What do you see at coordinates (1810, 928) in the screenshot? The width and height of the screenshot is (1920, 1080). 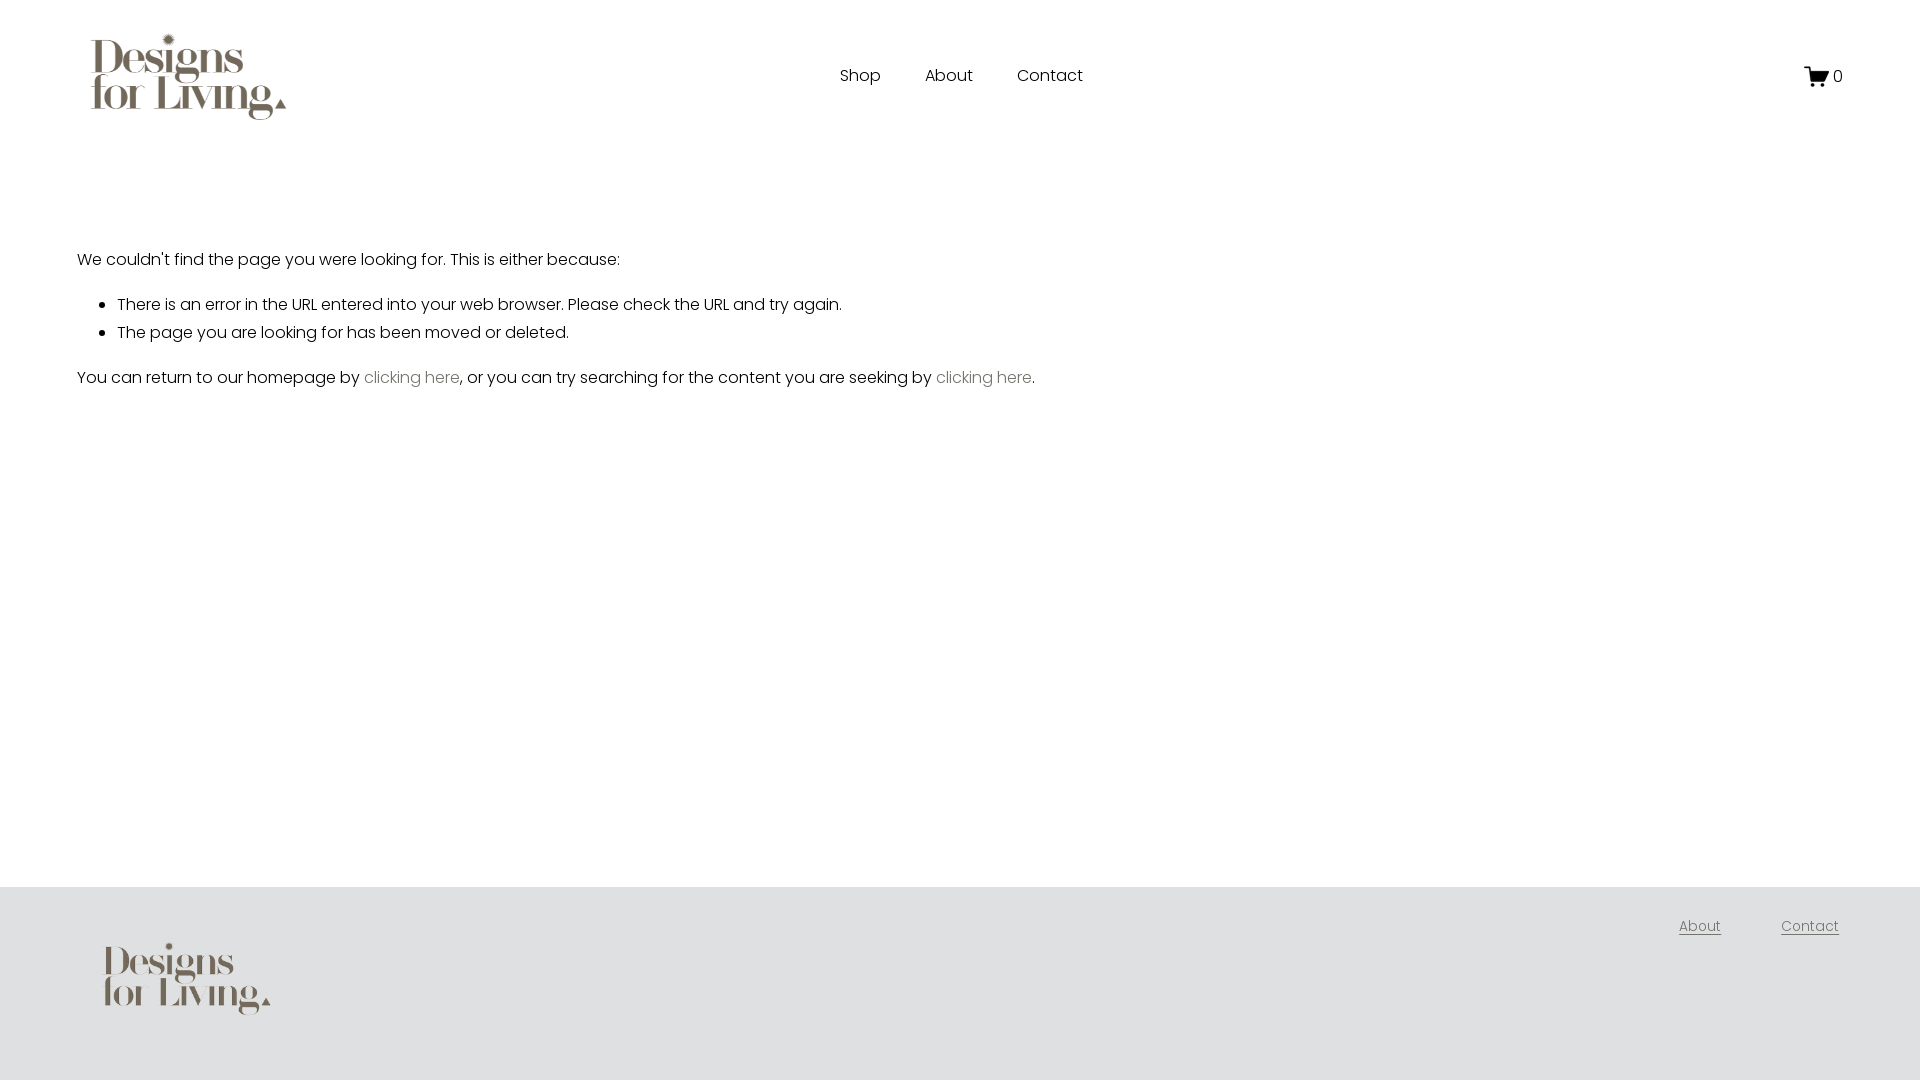 I see `Contact` at bounding box center [1810, 928].